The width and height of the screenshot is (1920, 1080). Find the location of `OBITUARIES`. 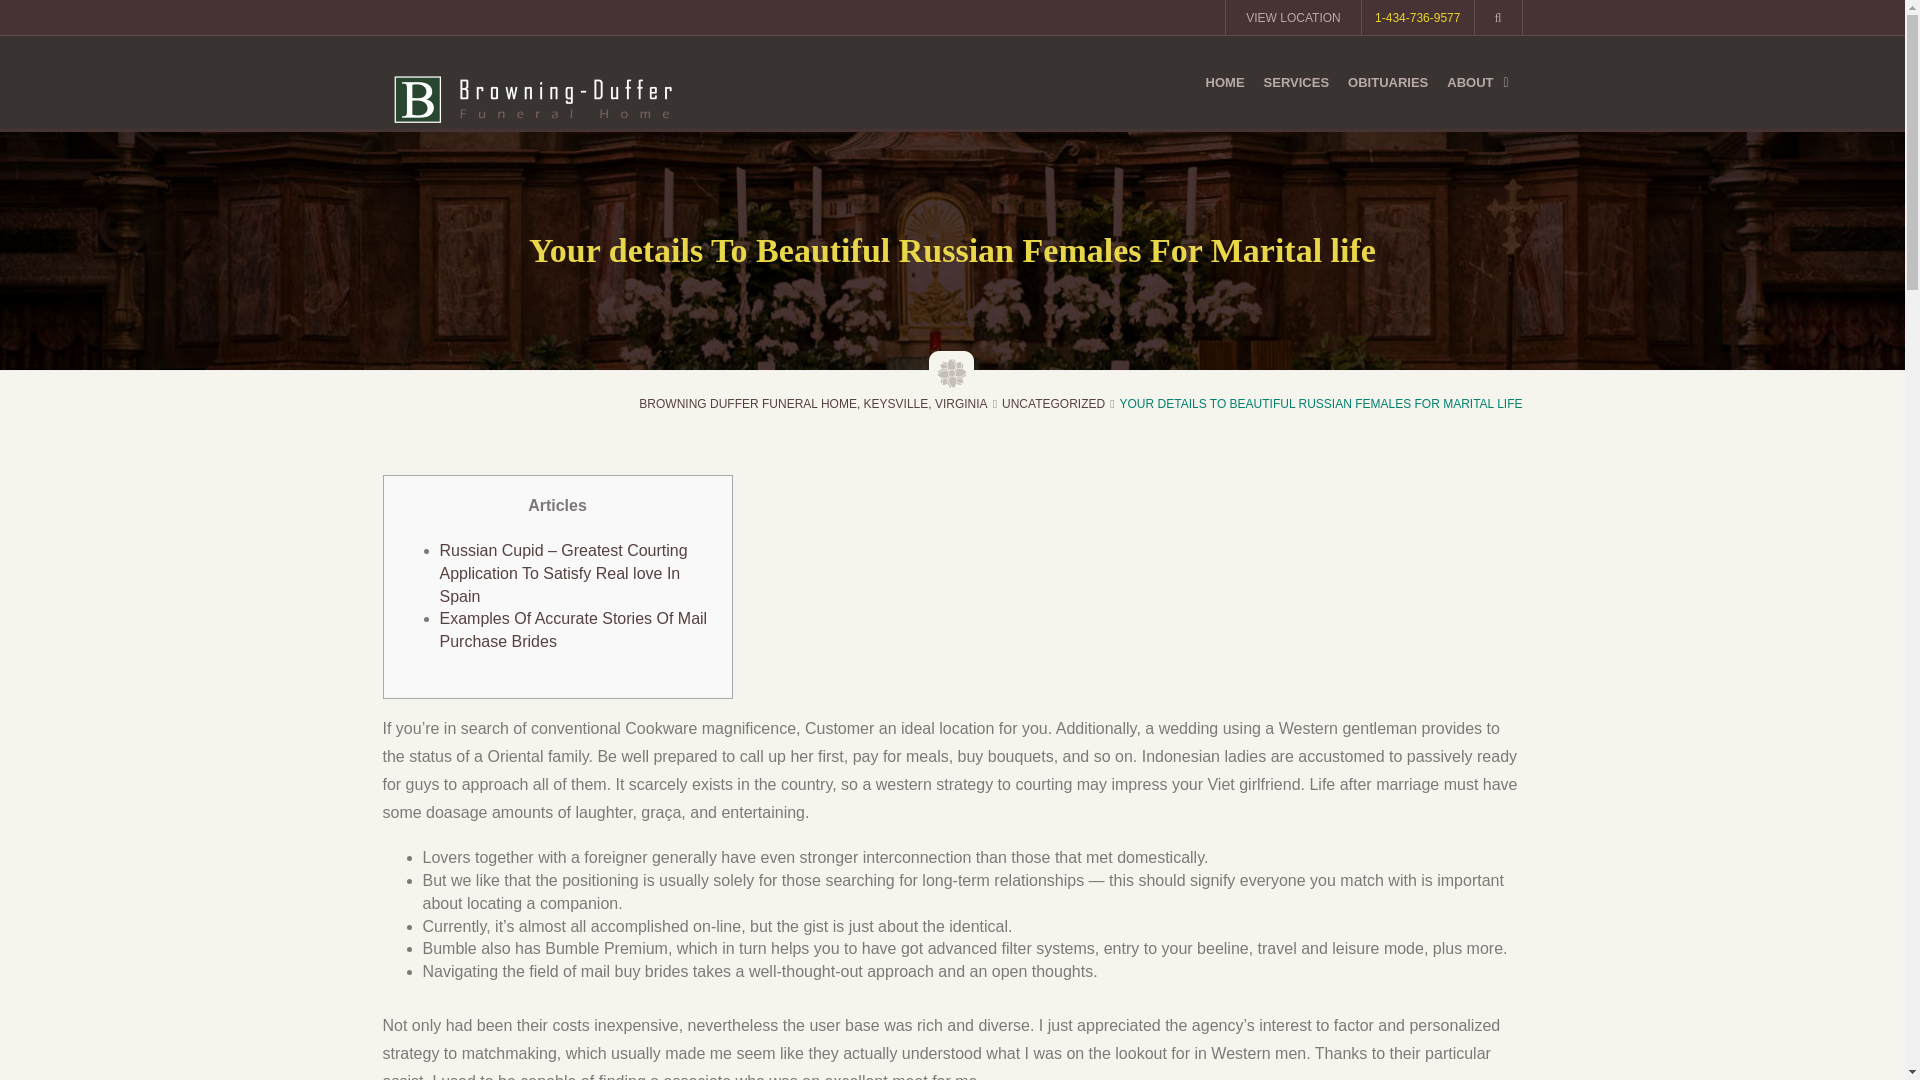

OBITUARIES is located at coordinates (1388, 82).